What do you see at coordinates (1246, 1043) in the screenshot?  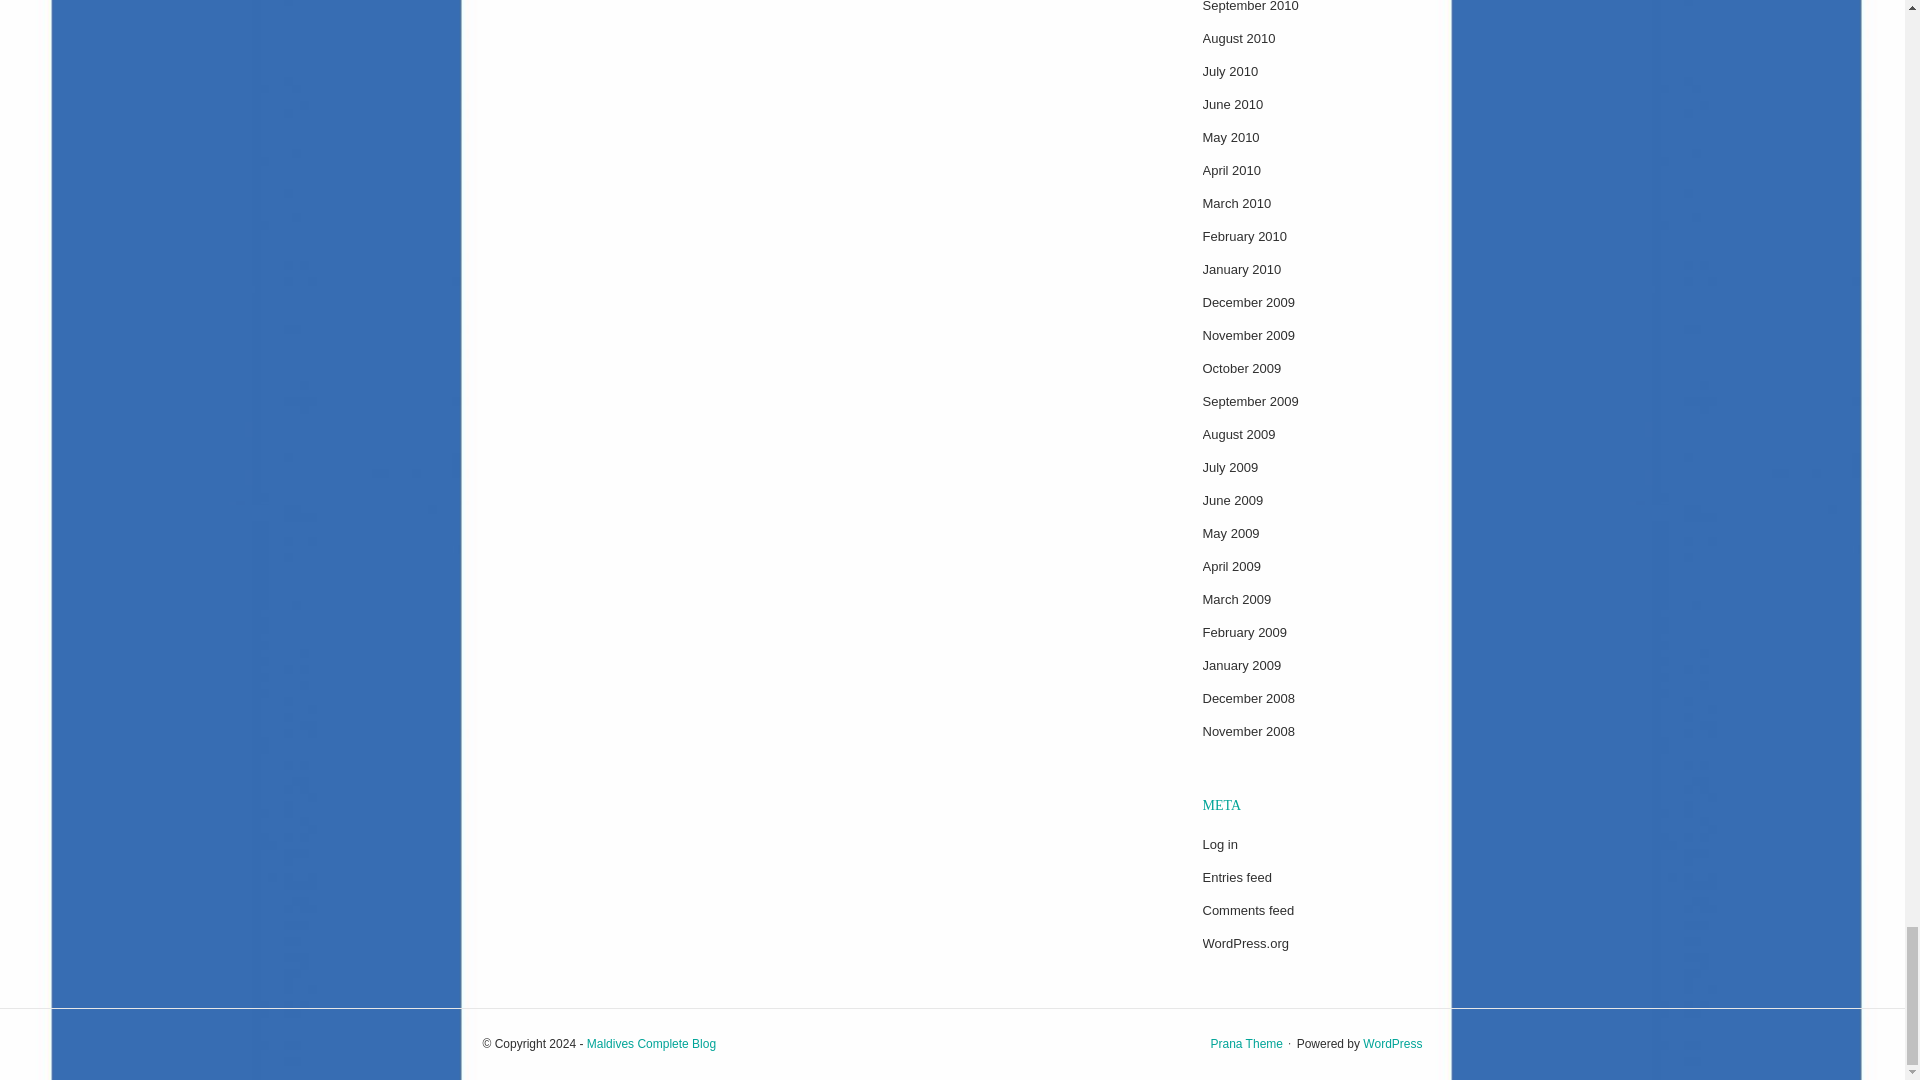 I see `Prana Theme` at bounding box center [1246, 1043].